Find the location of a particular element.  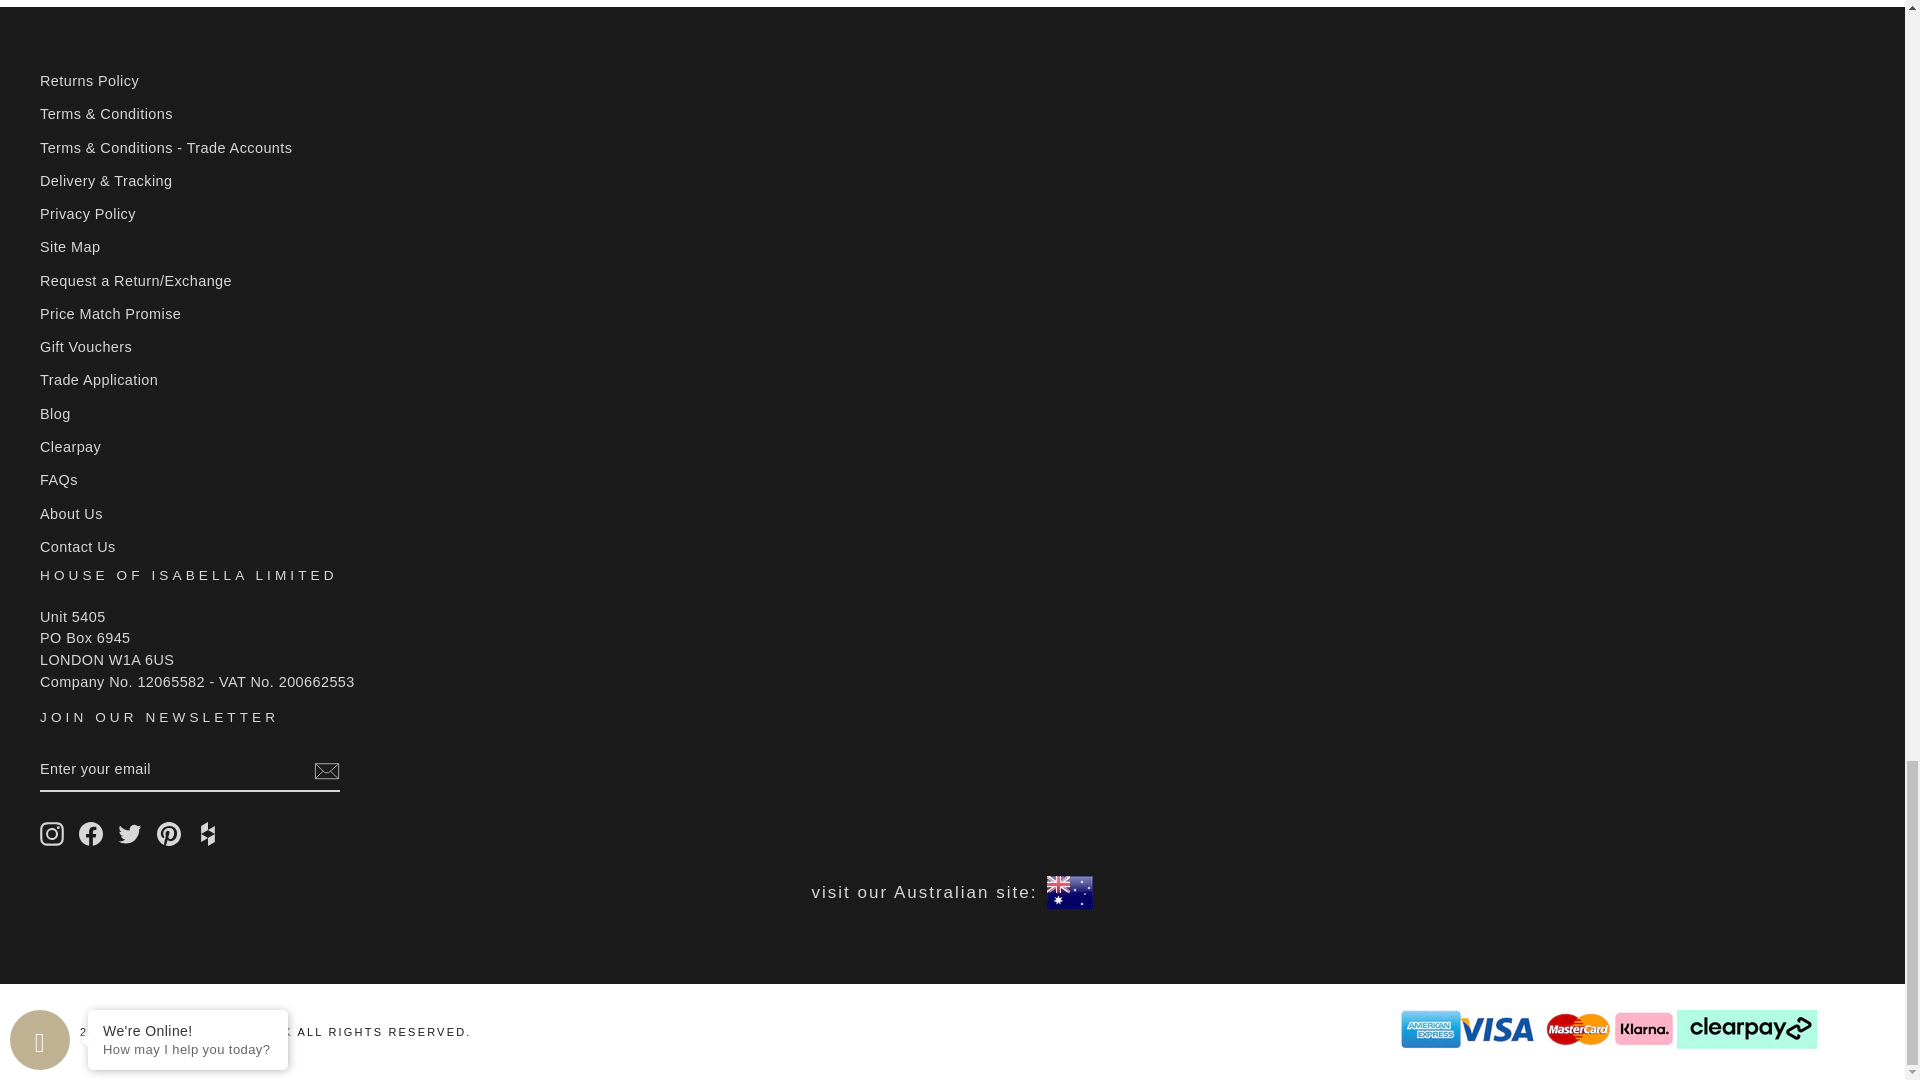

House of Isabella UK on Pinterest is located at coordinates (168, 833).